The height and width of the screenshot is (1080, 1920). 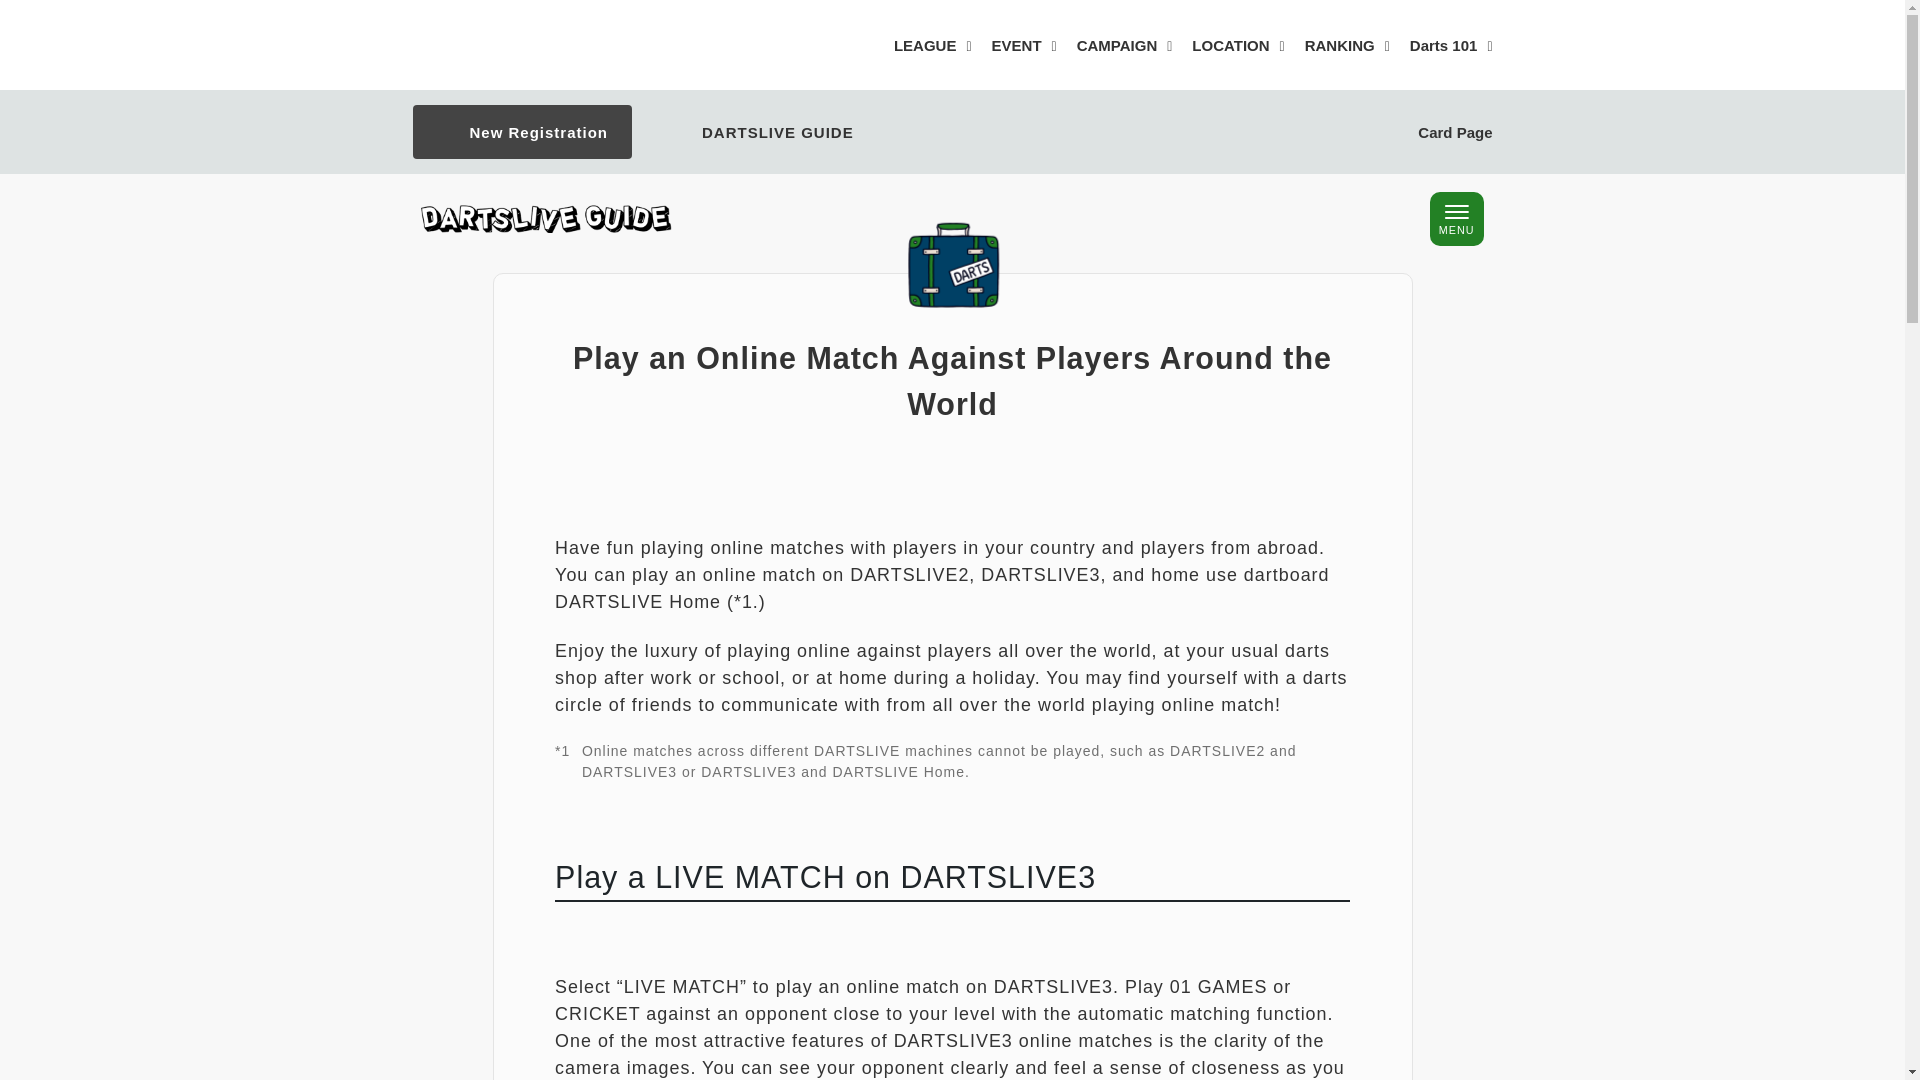 What do you see at coordinates (519, 132) in the screenshot?
I see `New Registration` at bounding box center [519, 132].